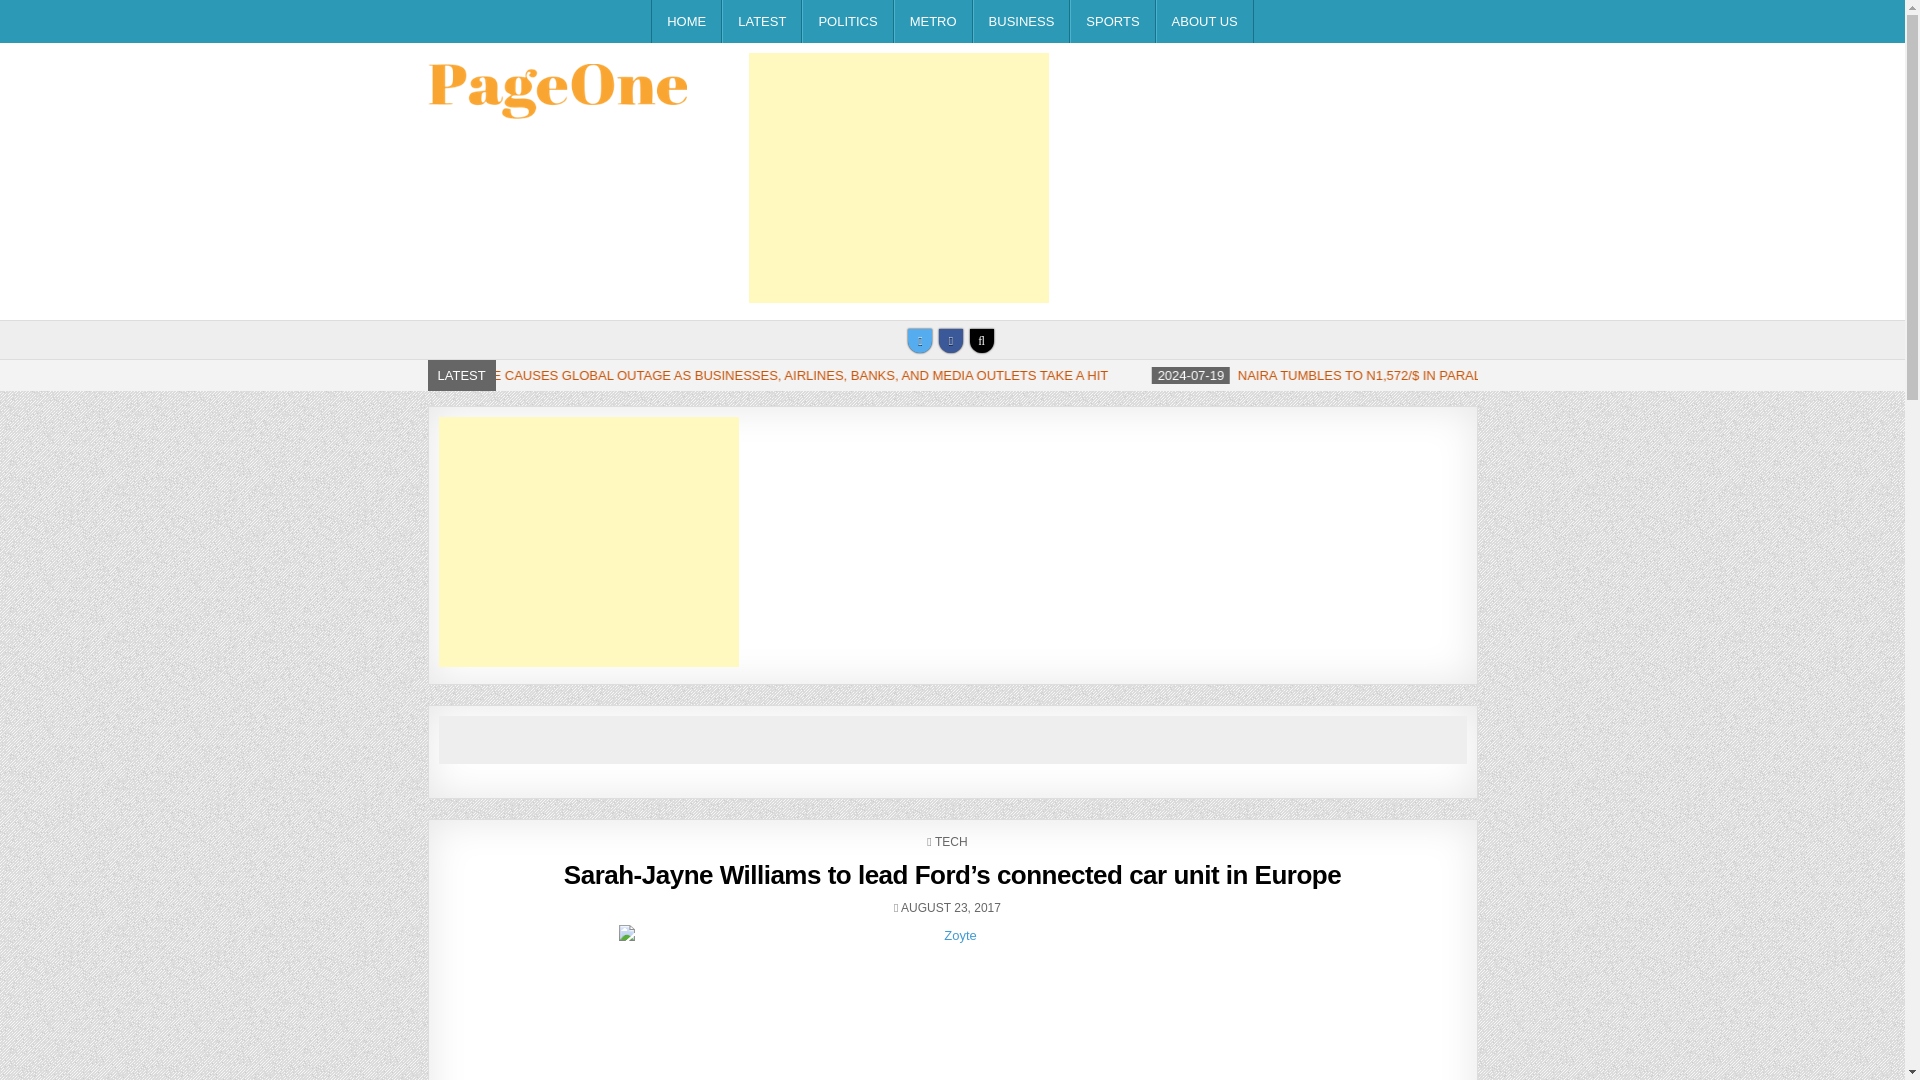 Image resolution: width=1920 pixels, height=1080 pixels. I want to click on BUSINESS, so click(1022, 22).